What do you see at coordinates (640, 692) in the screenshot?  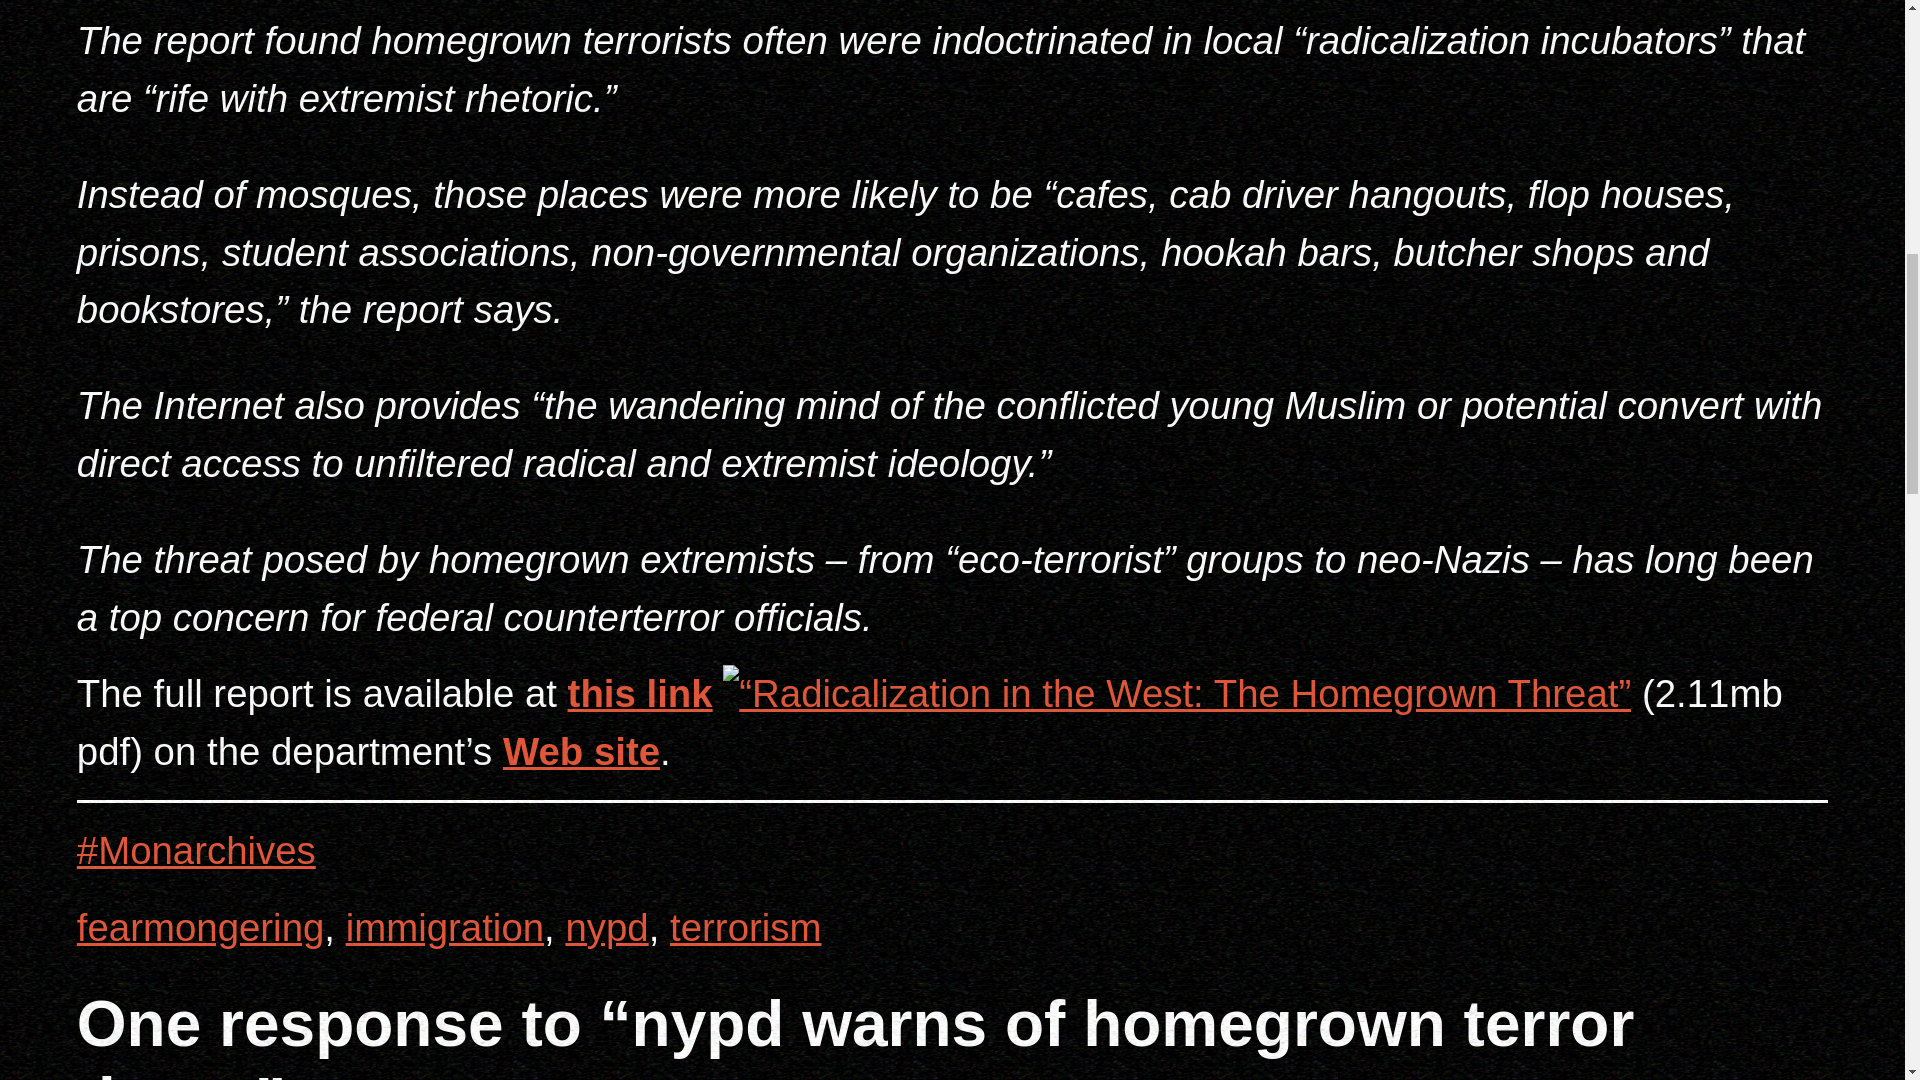 I see `this link` at bounding box center [640, 692].